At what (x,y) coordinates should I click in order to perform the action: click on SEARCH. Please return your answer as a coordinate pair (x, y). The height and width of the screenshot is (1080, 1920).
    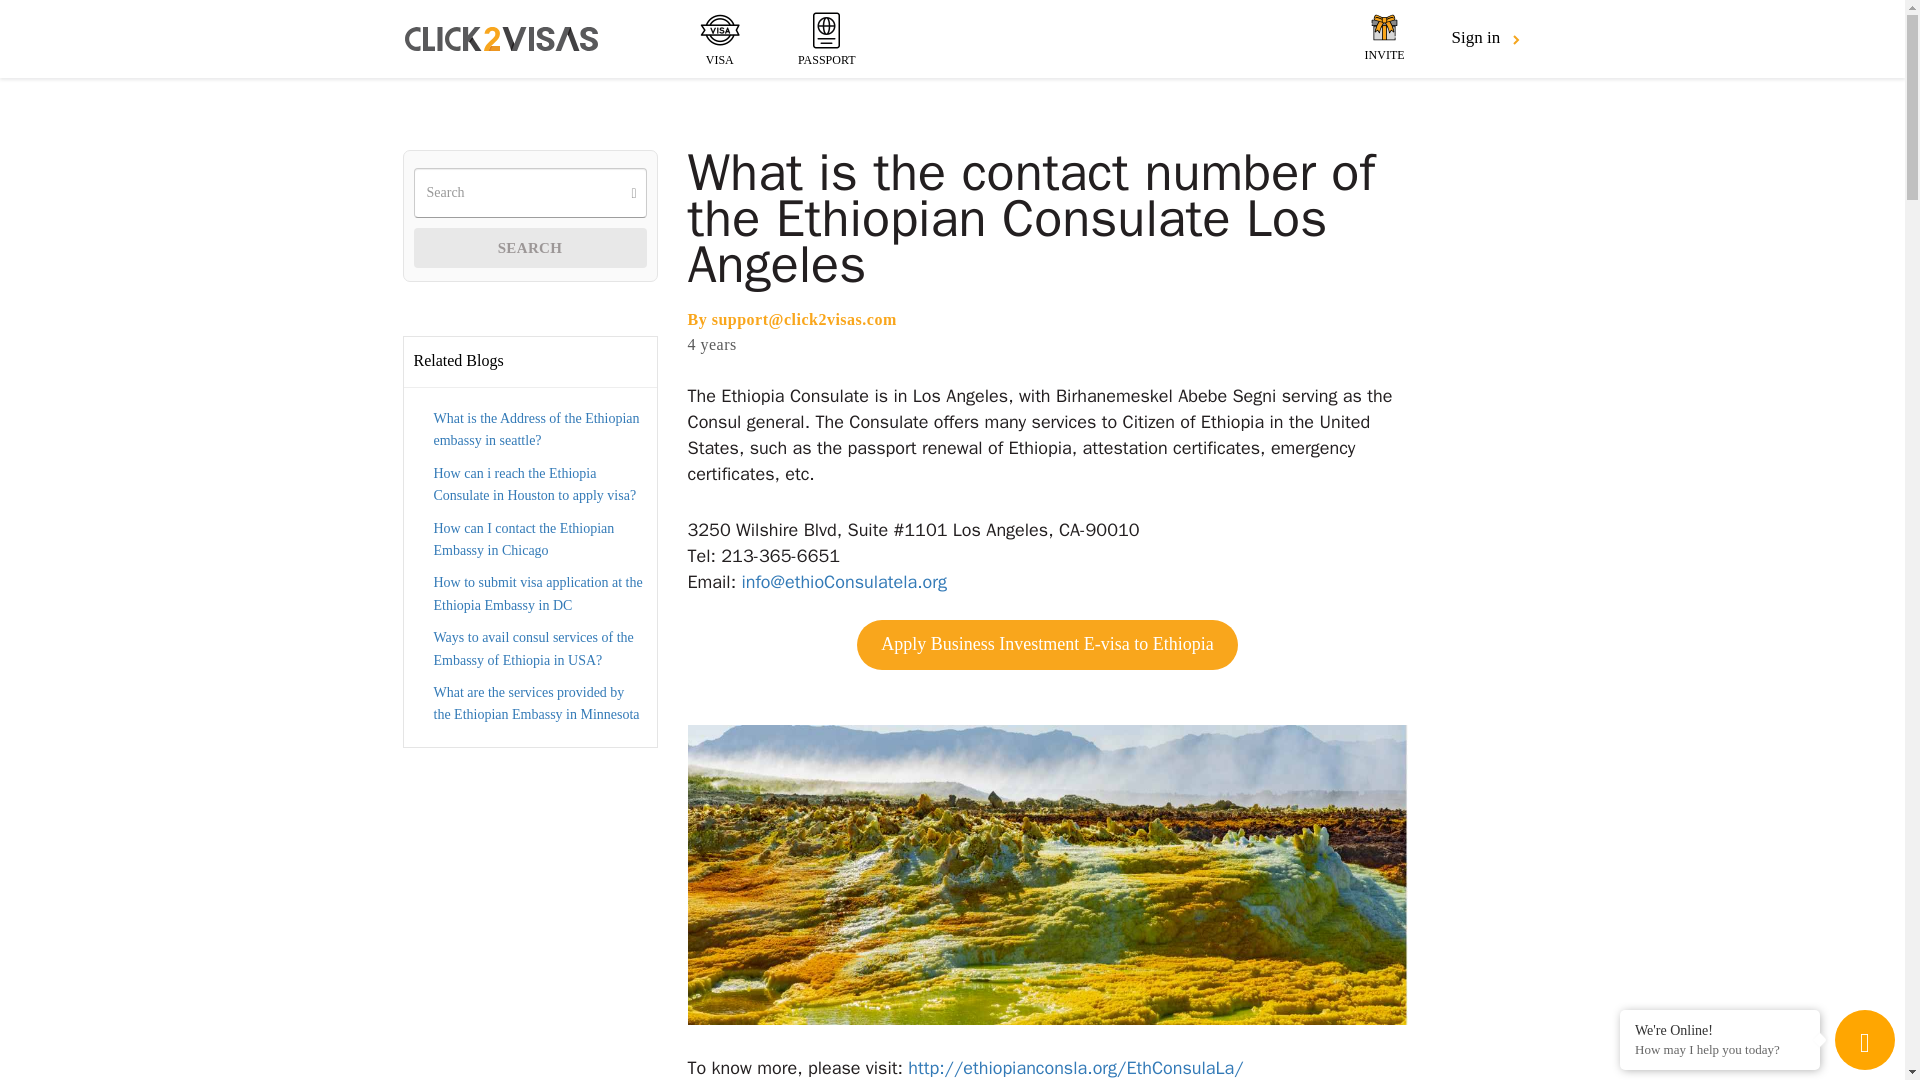
    Looking at the image, I should click on (530, 247).